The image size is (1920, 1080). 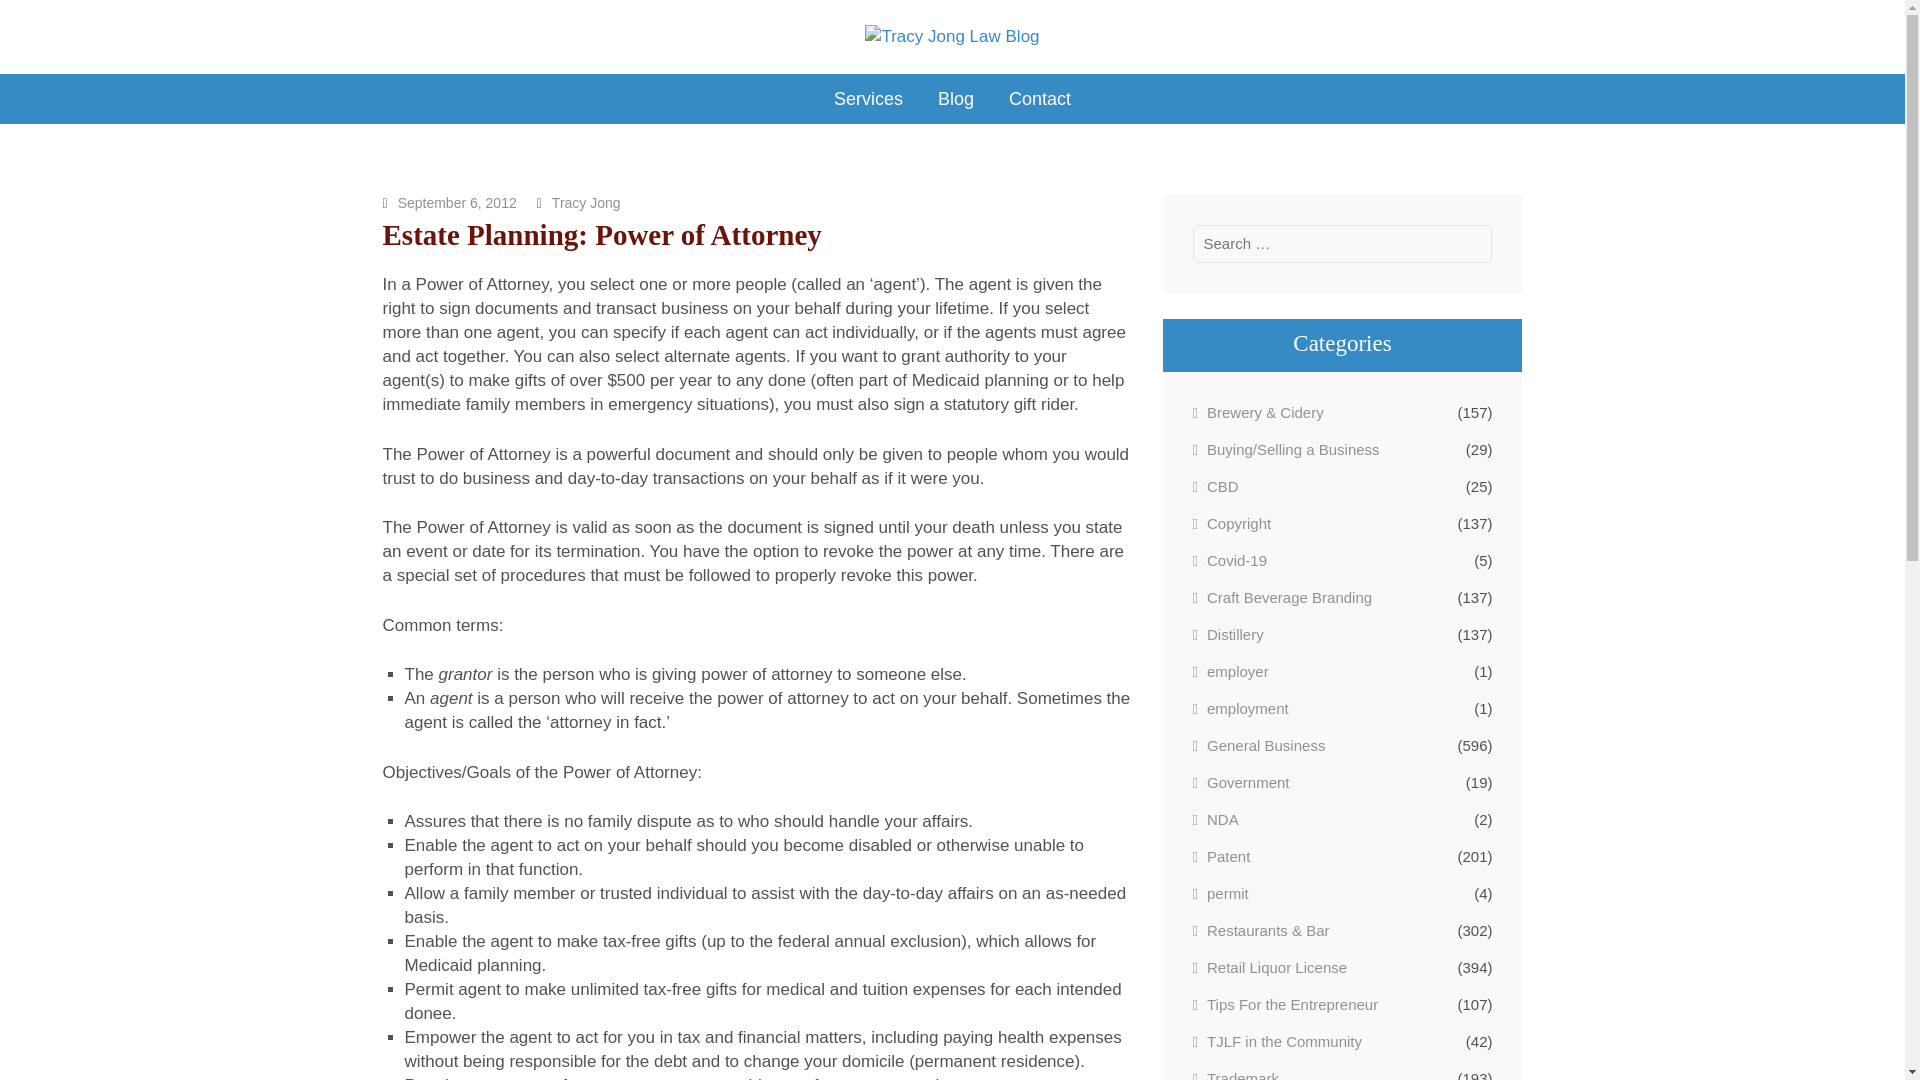 I want to click on employment, so click(x=1240, y=708).